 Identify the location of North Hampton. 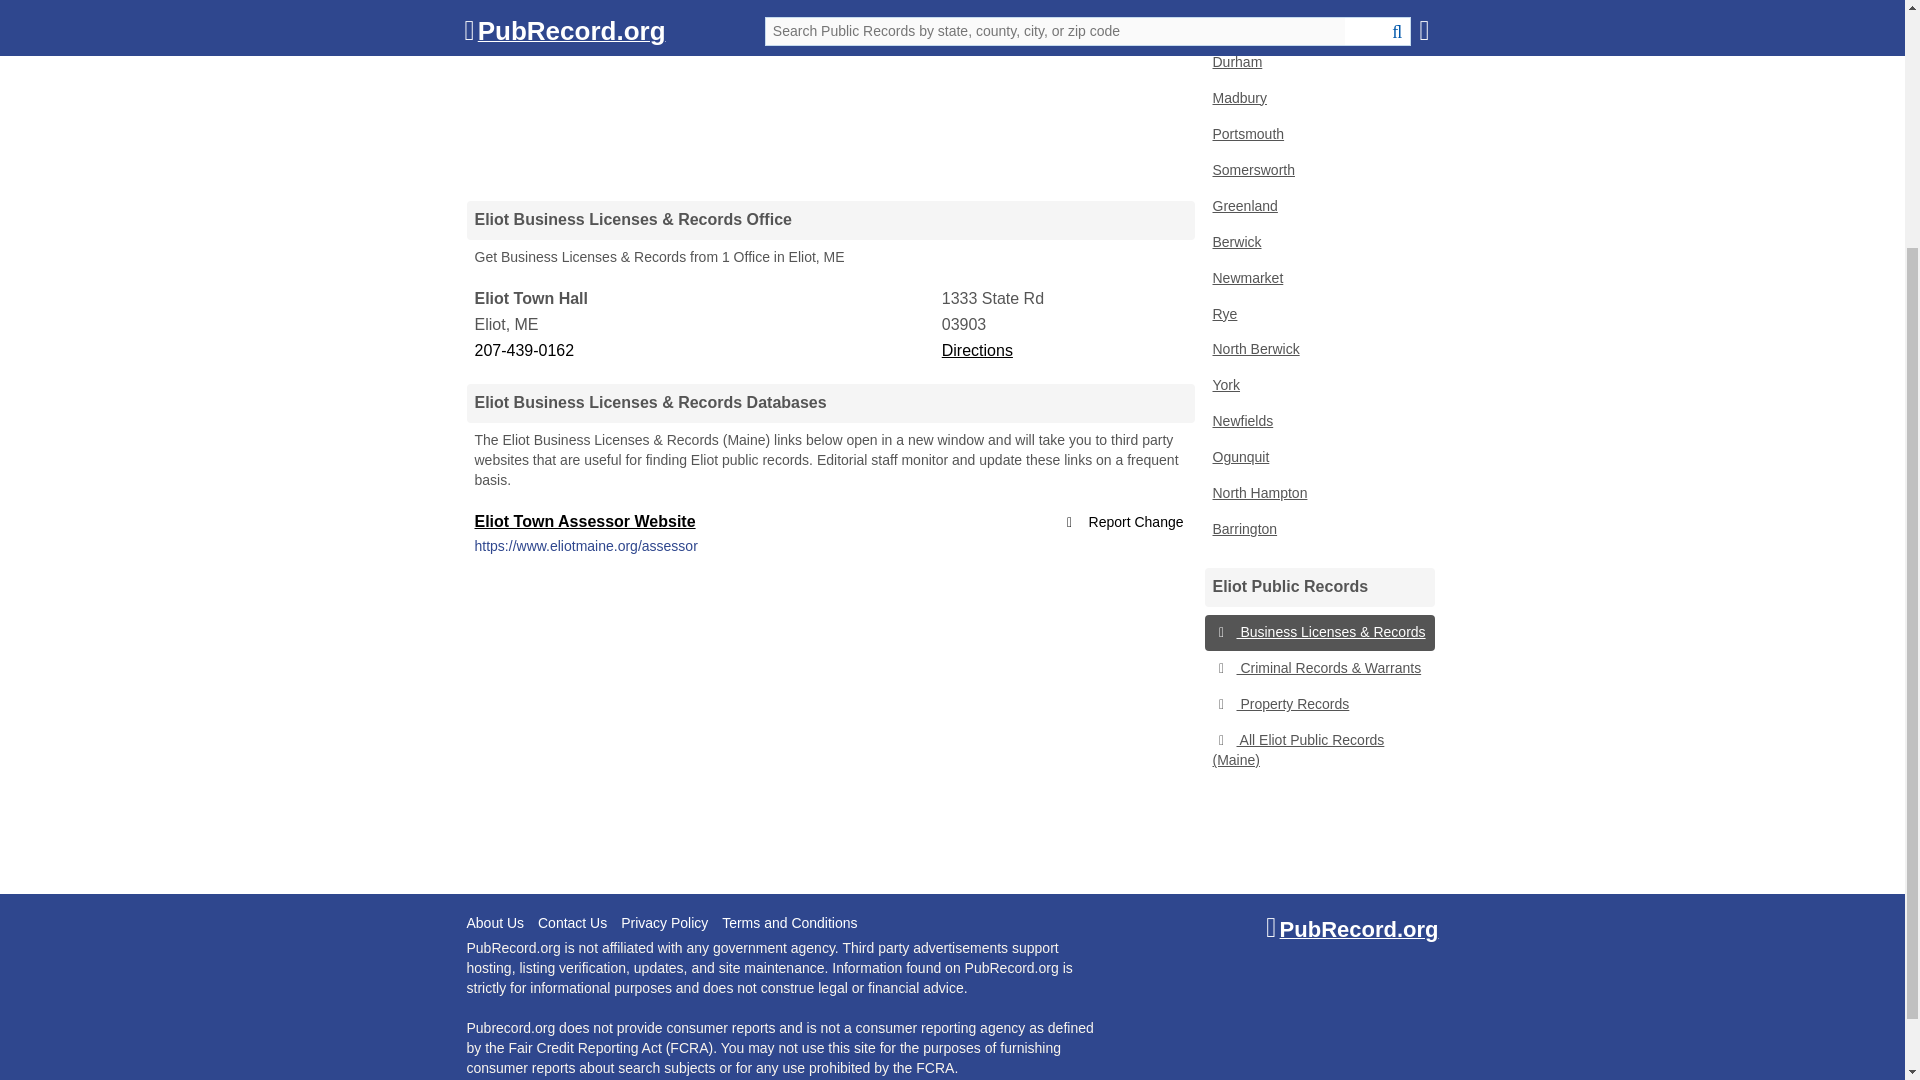
(1318, 494).